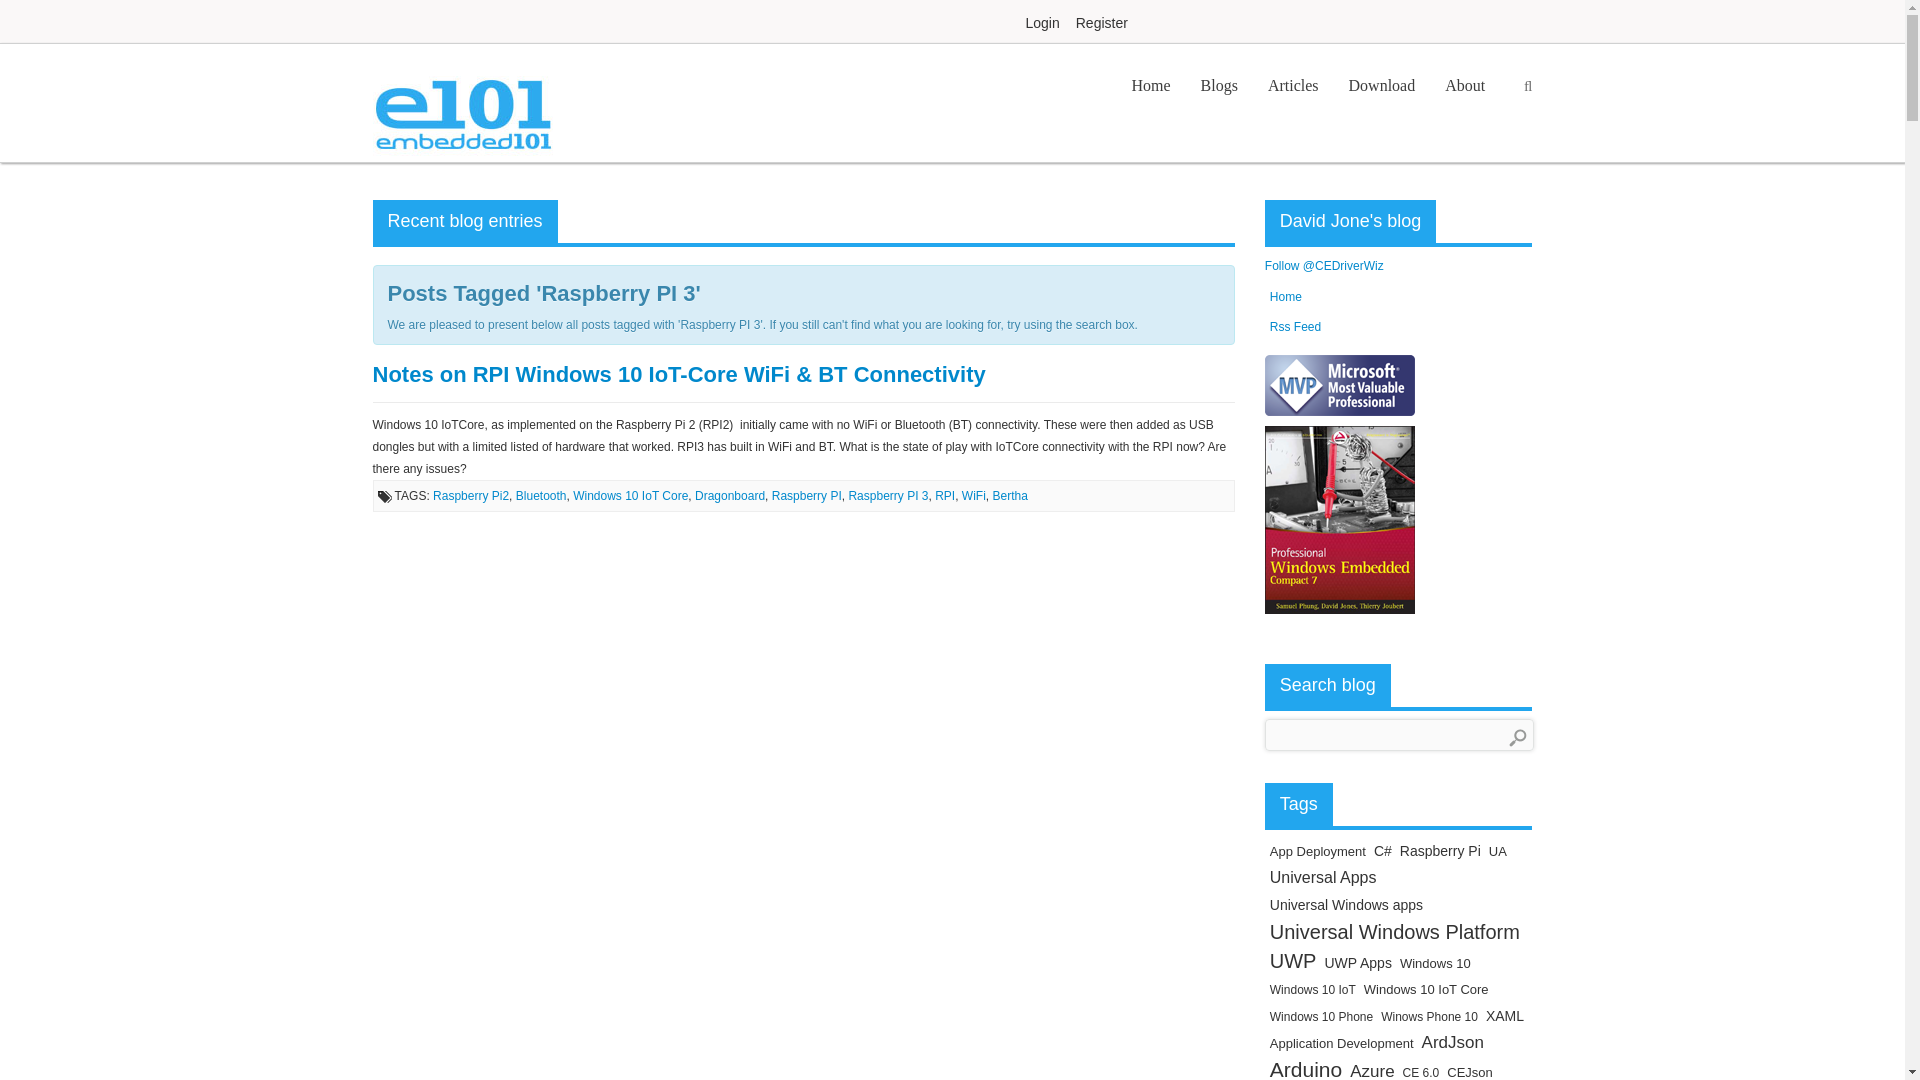  What do you see at coordinates (462, 102) in the screenshot?
I see `Embedded101` at bounding box center [462, 102].